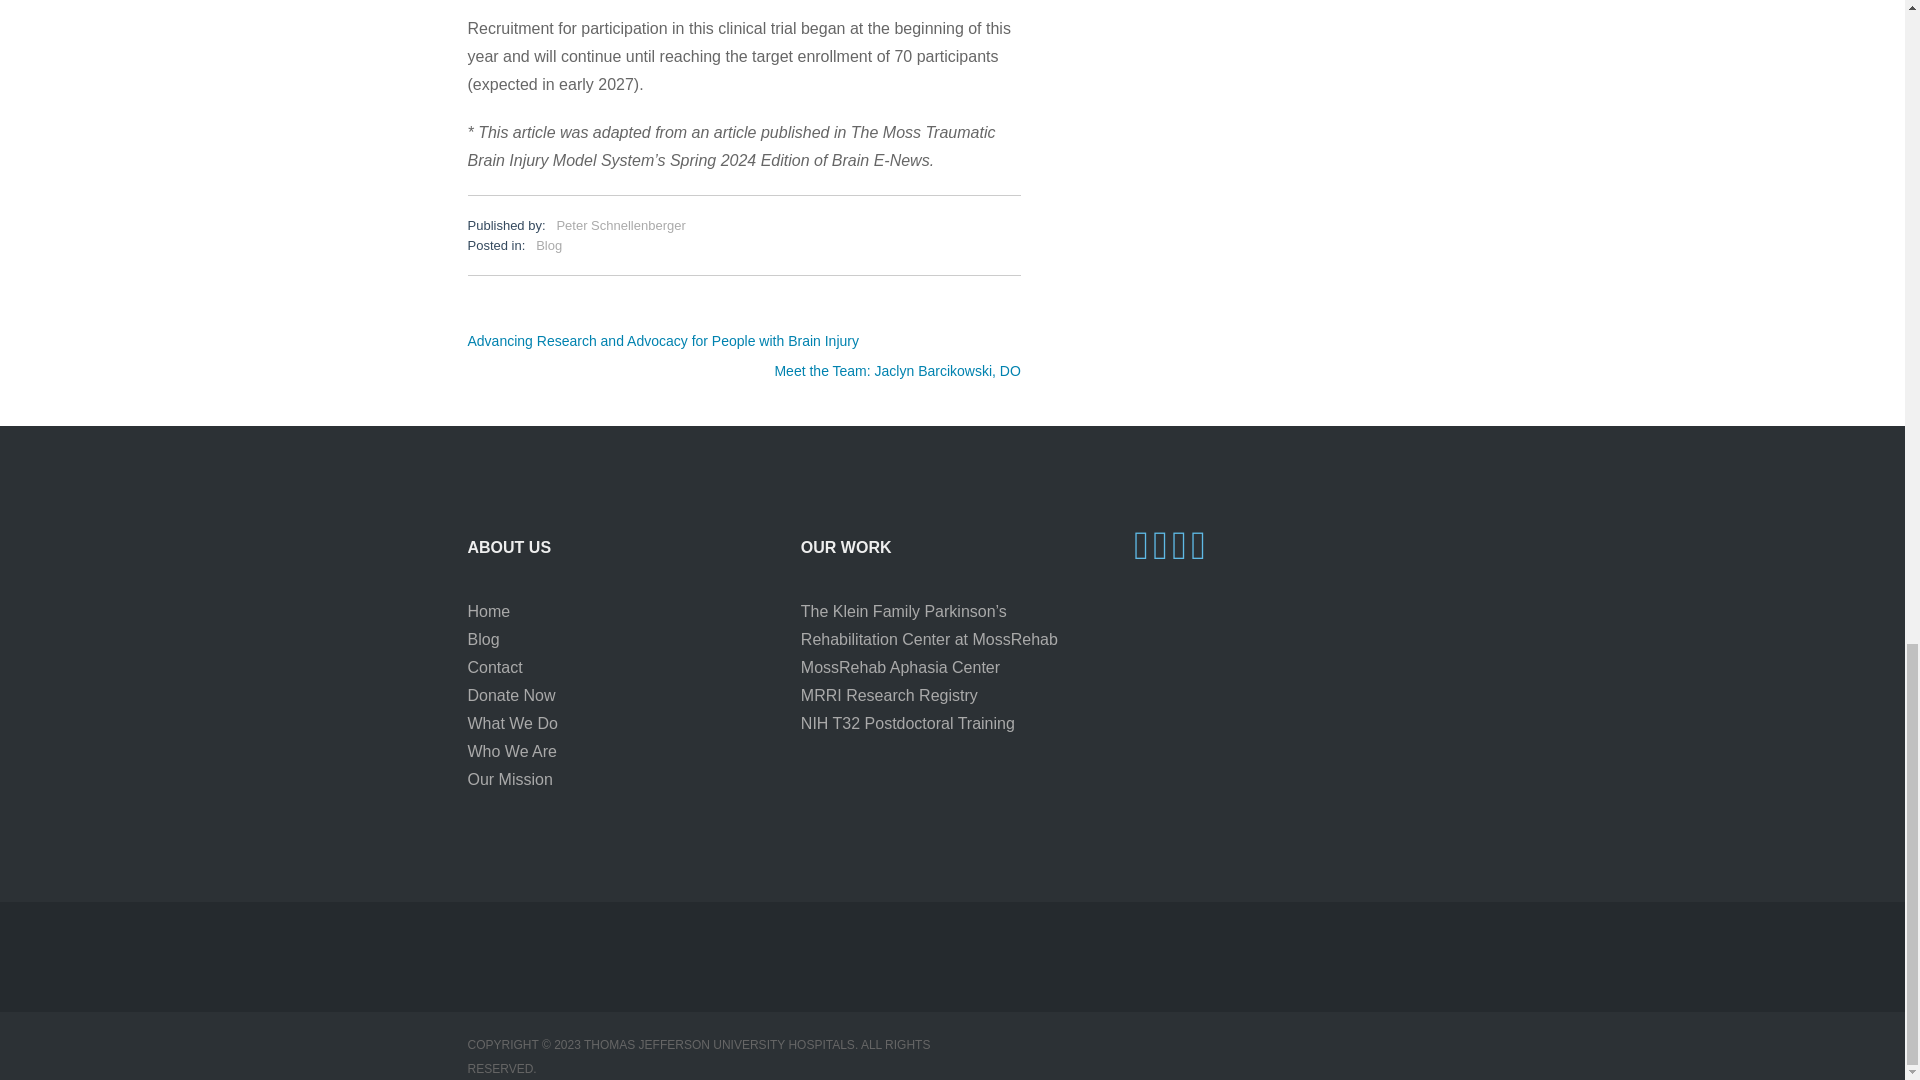  Describe the element at coordinates (495, 667) in the screenshot. I see `Contact` at that location.